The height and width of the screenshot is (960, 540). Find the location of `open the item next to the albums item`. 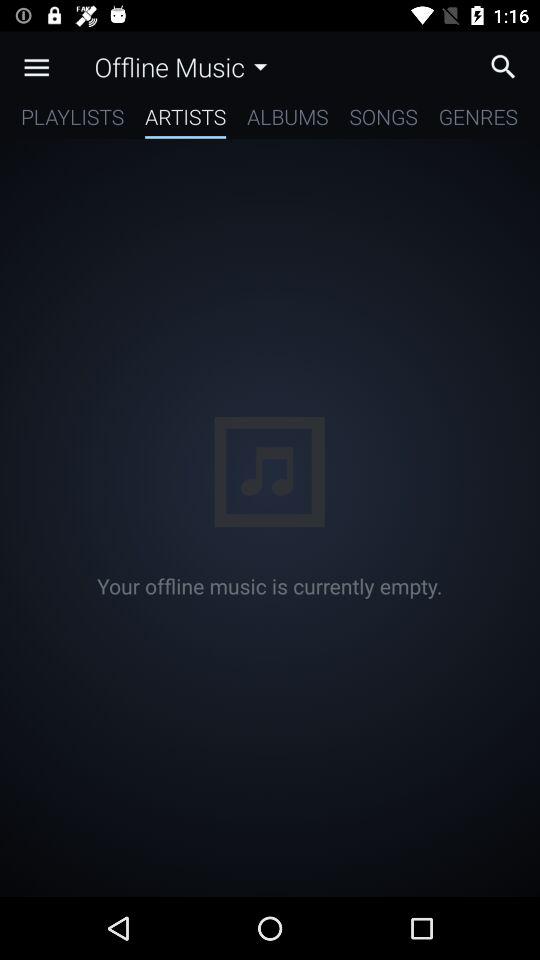

open the item next to the albums item is located at coordinates (186, 120).